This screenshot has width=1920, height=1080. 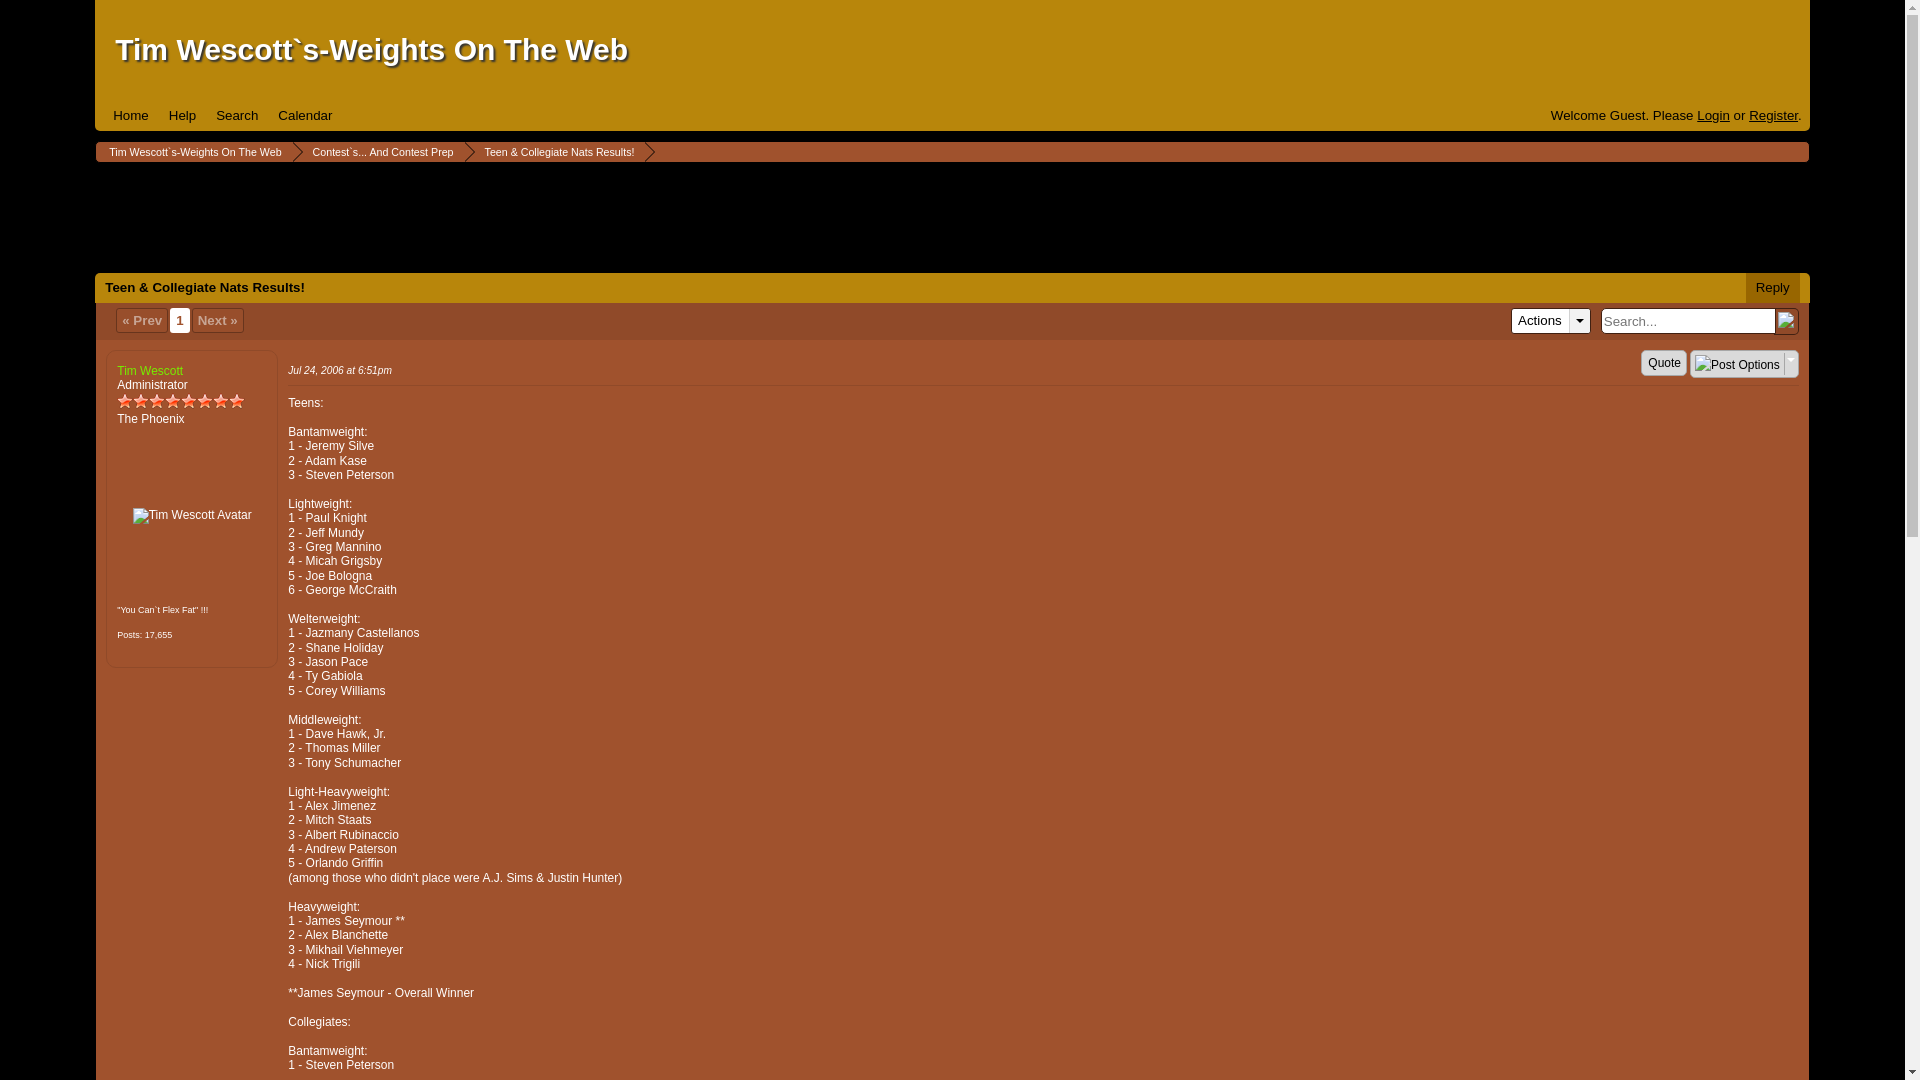 I want to click on Help, so click(x=182, y=115).